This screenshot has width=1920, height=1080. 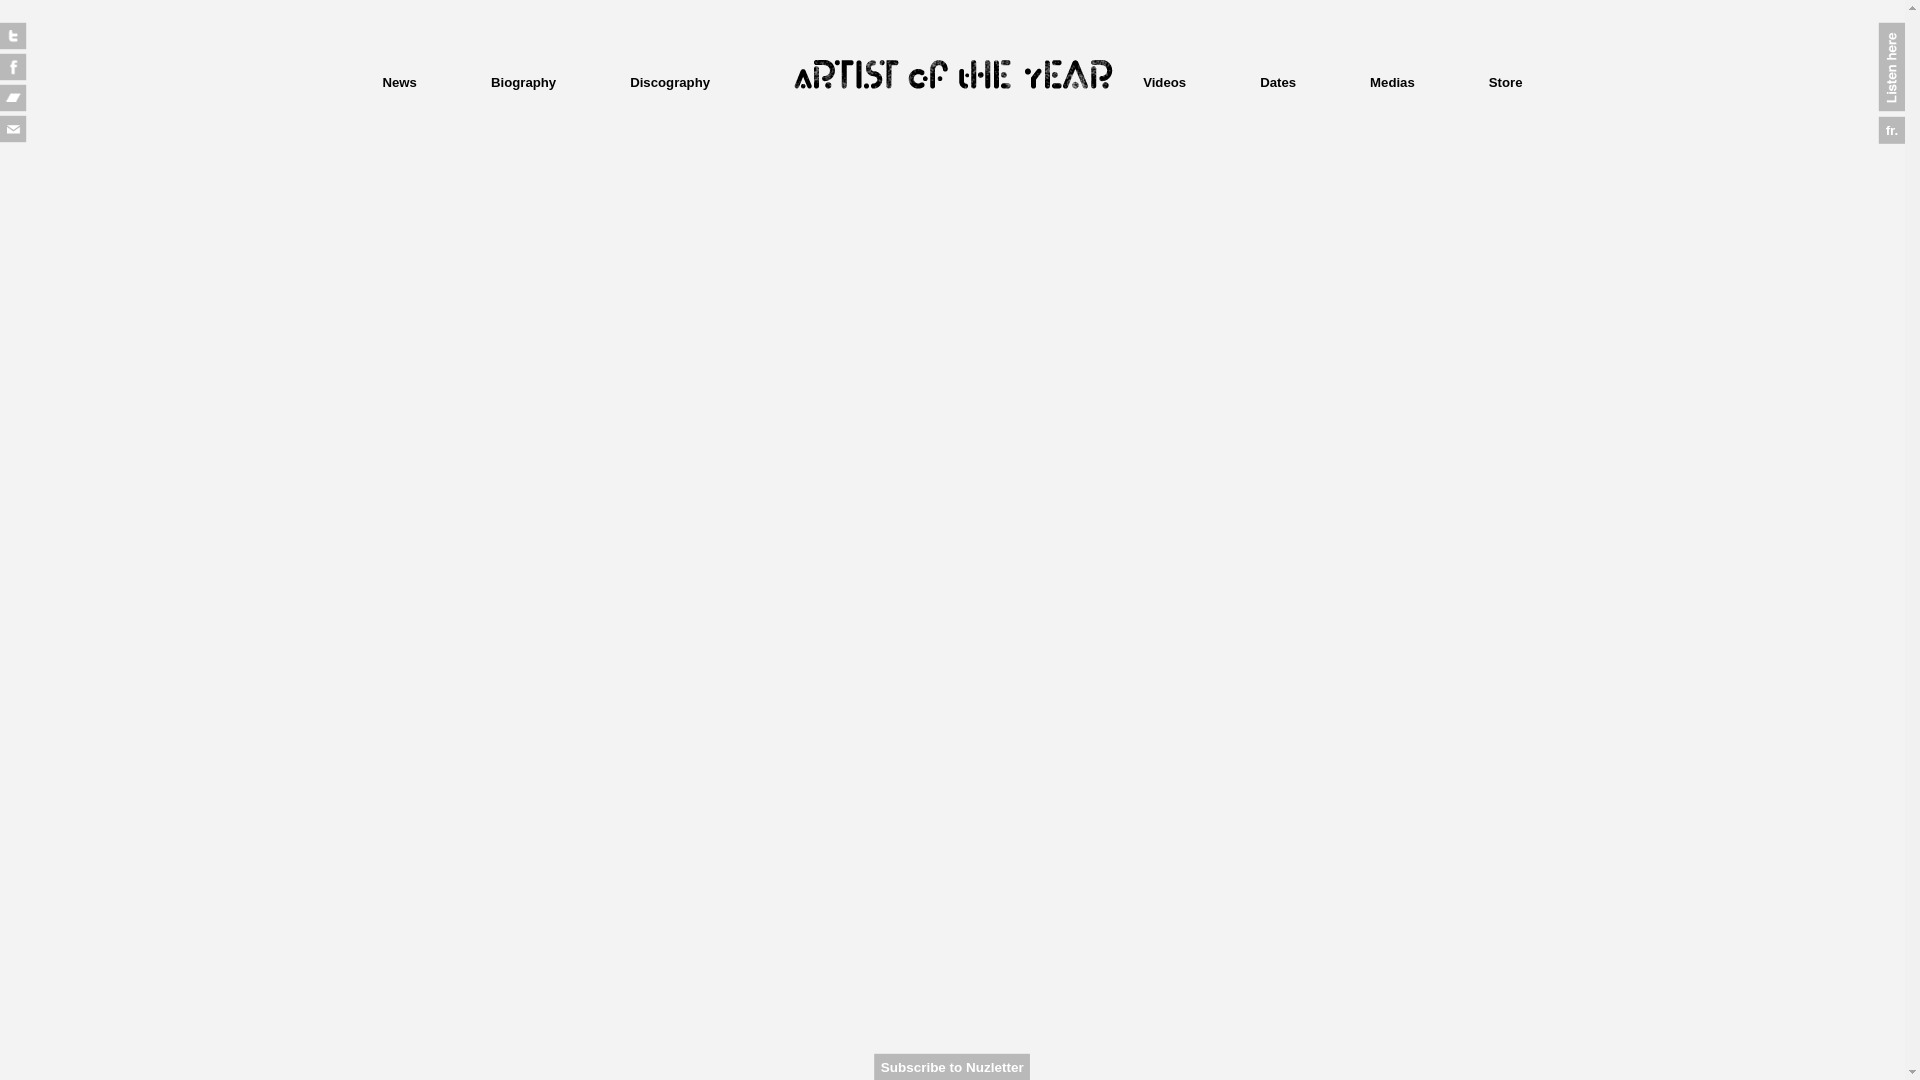 What do you see at coordinates (20, 105) in the screenshot?
I see `Bandcamp` at bounding box center [20, 105].